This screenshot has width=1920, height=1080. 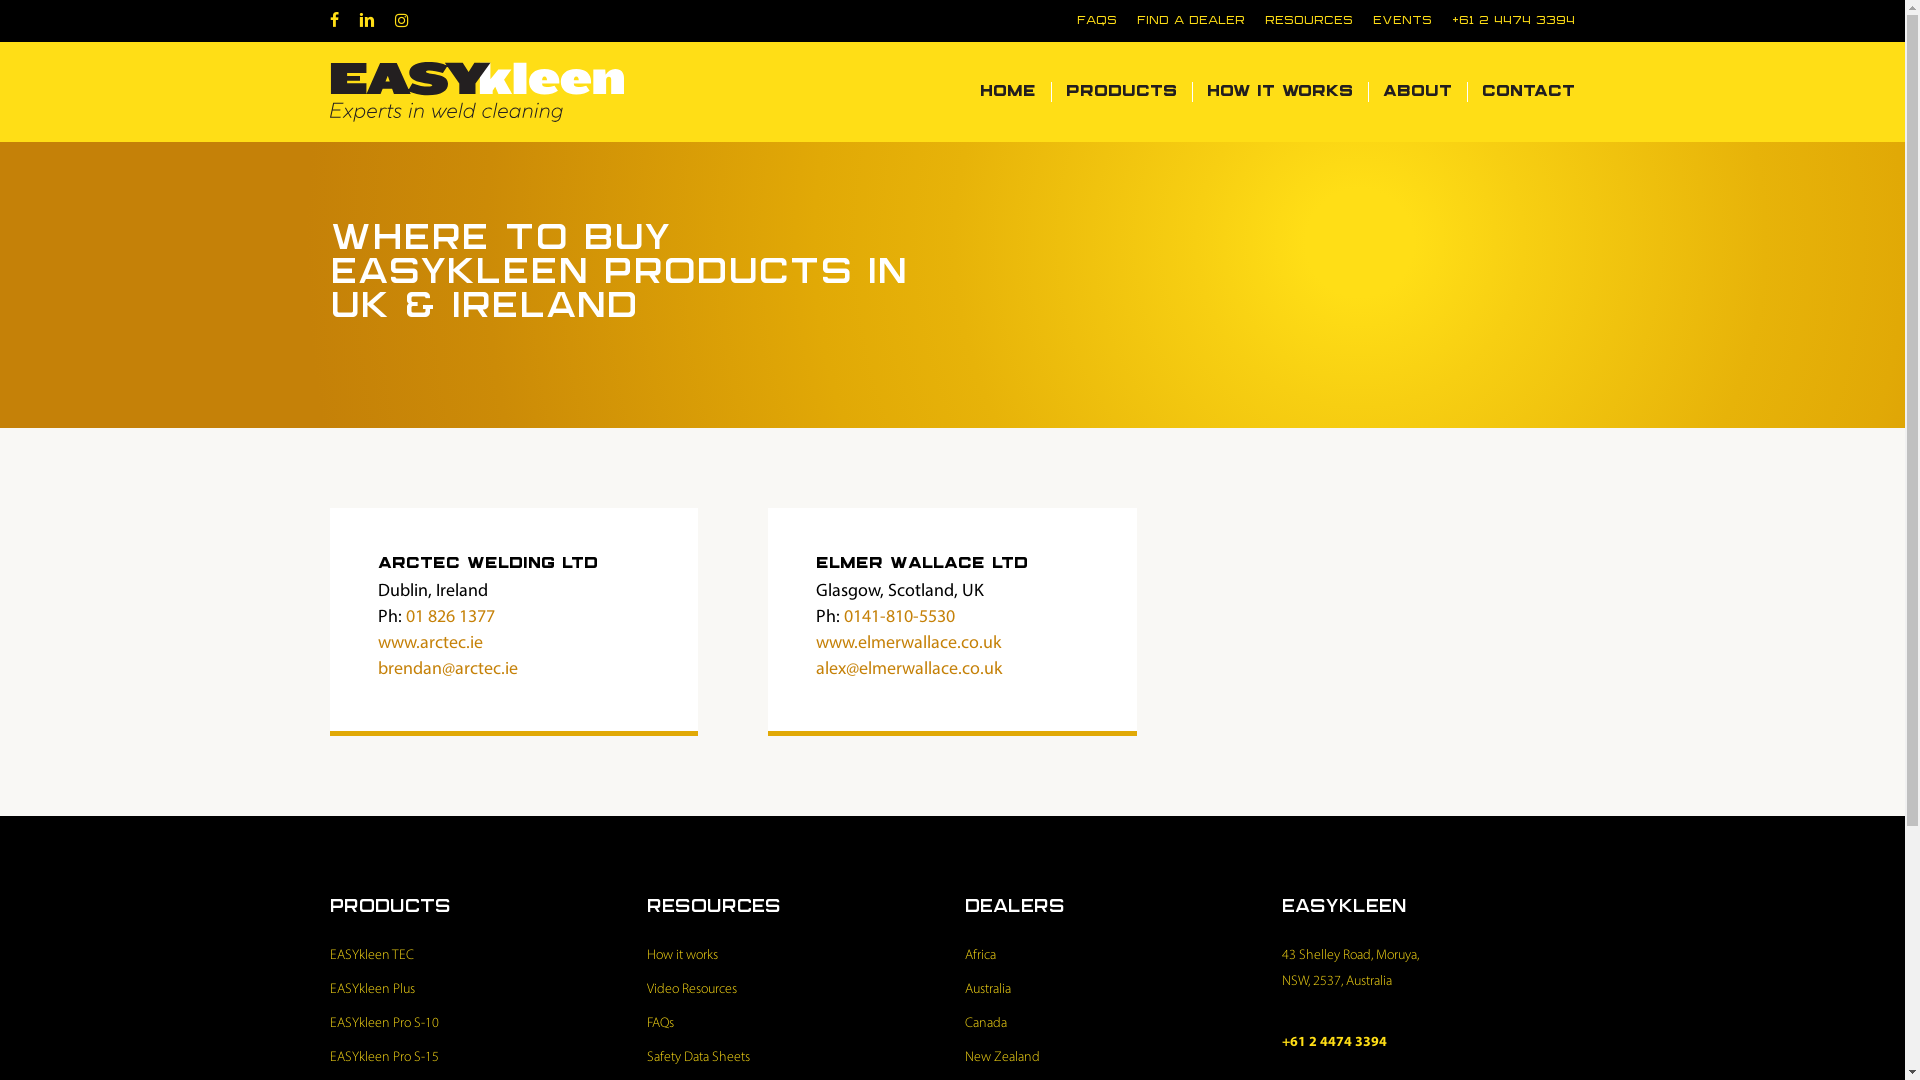 I want to click on Australia, so click(x=1111, y=990).